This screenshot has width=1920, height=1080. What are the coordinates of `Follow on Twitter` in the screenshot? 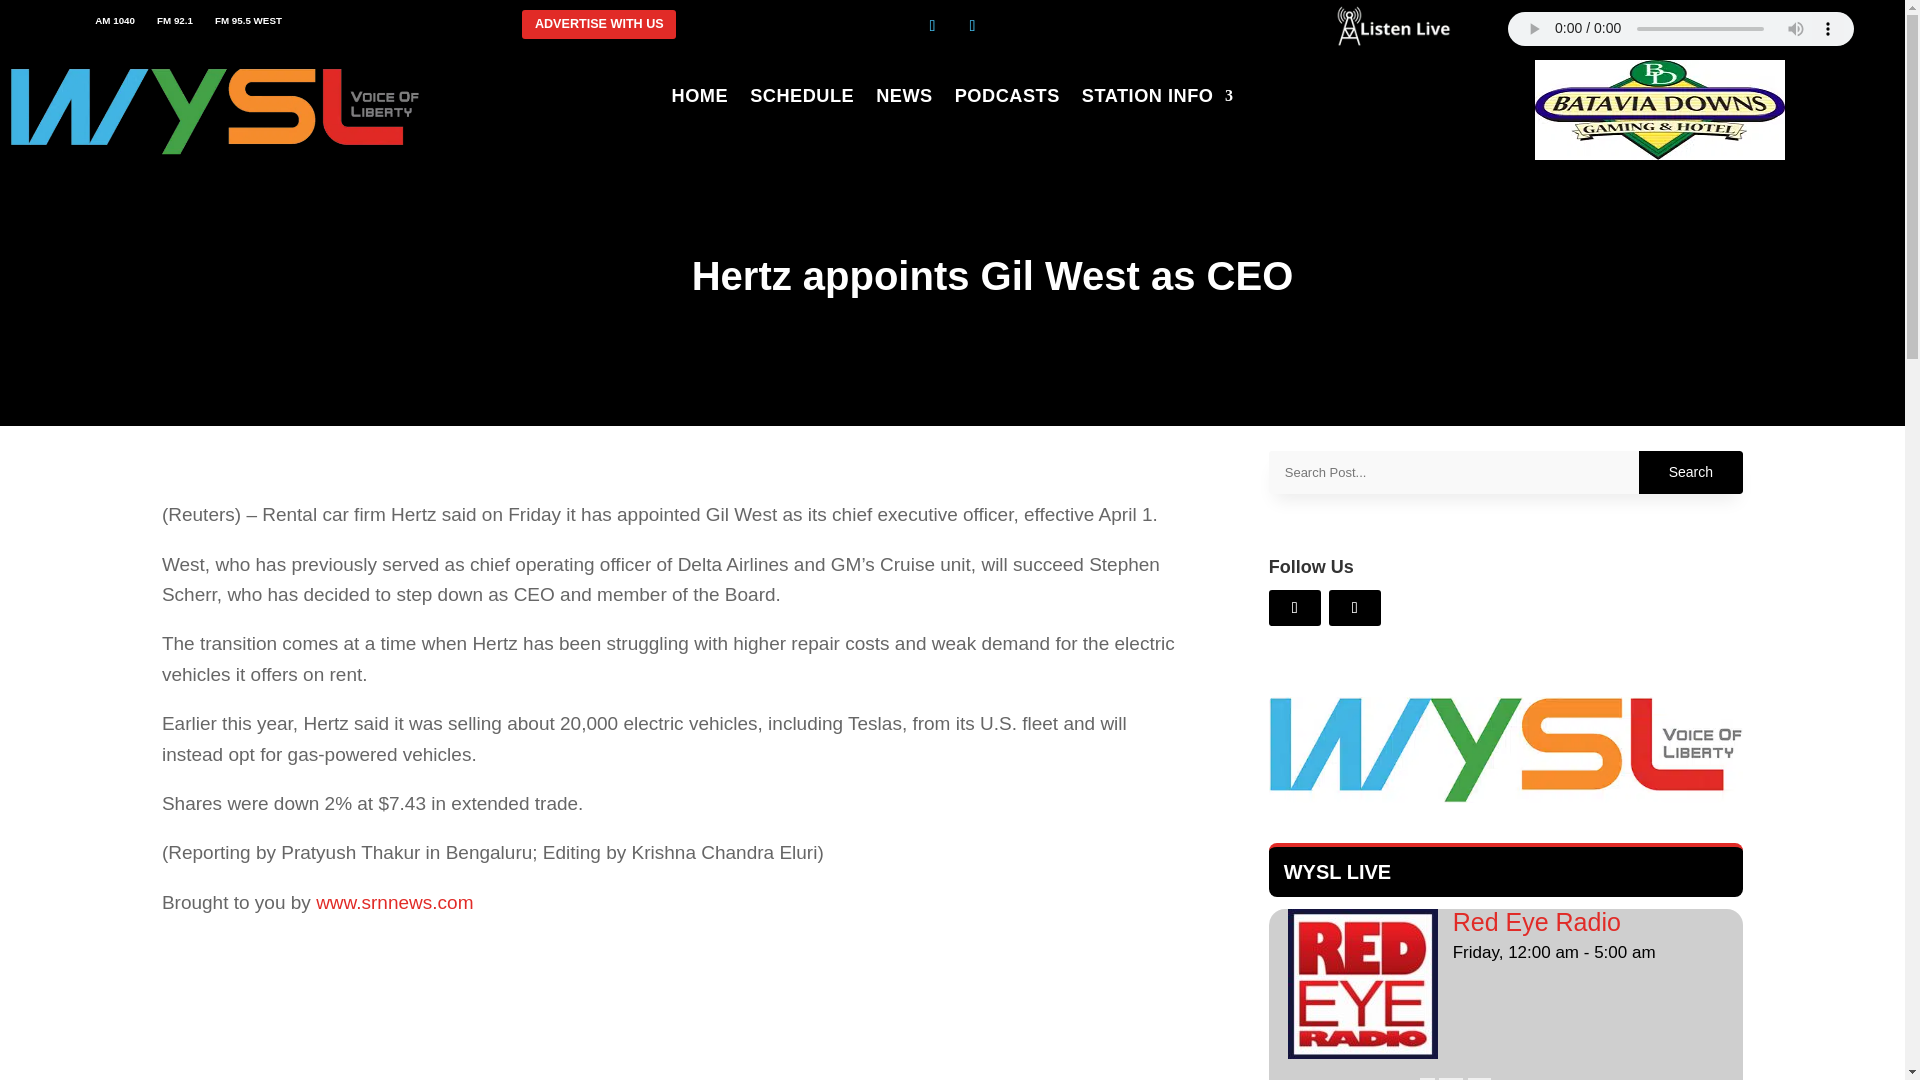 It's located at (932, 26).